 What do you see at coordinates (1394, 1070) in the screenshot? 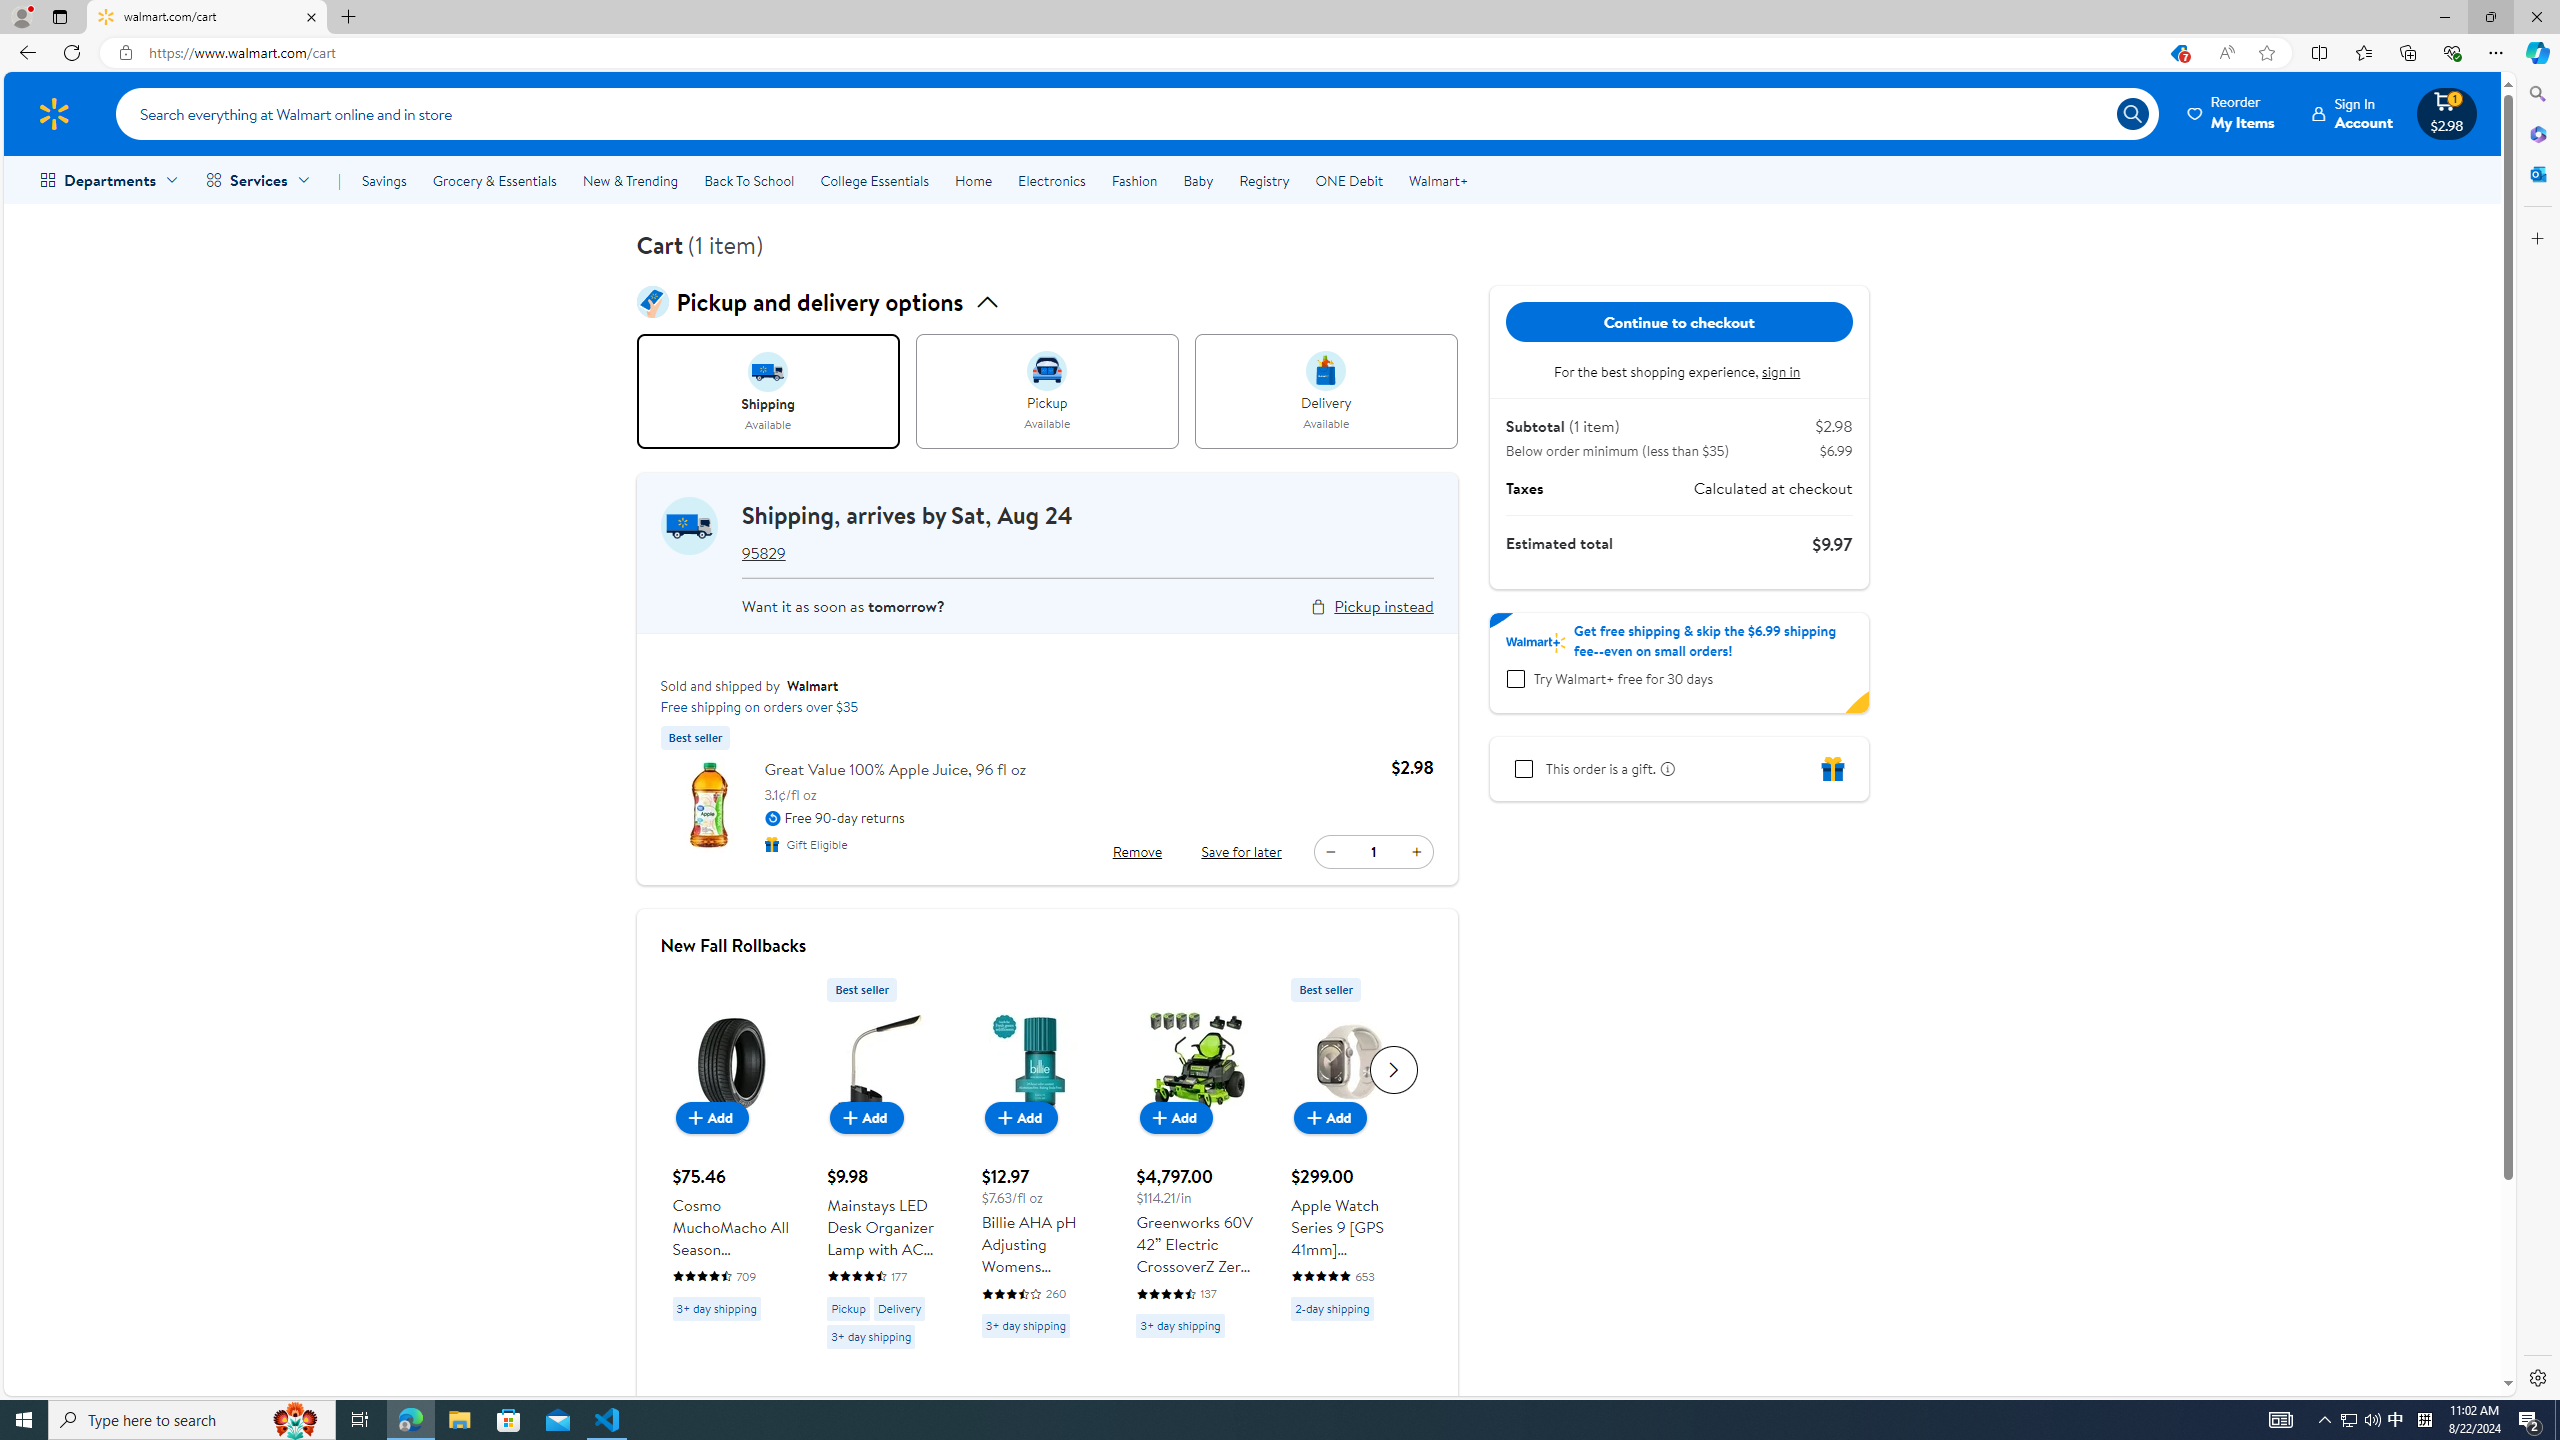
I see `Next slide for horizontalScrollerRecommendations list` at bounding box center [1394, 1070].